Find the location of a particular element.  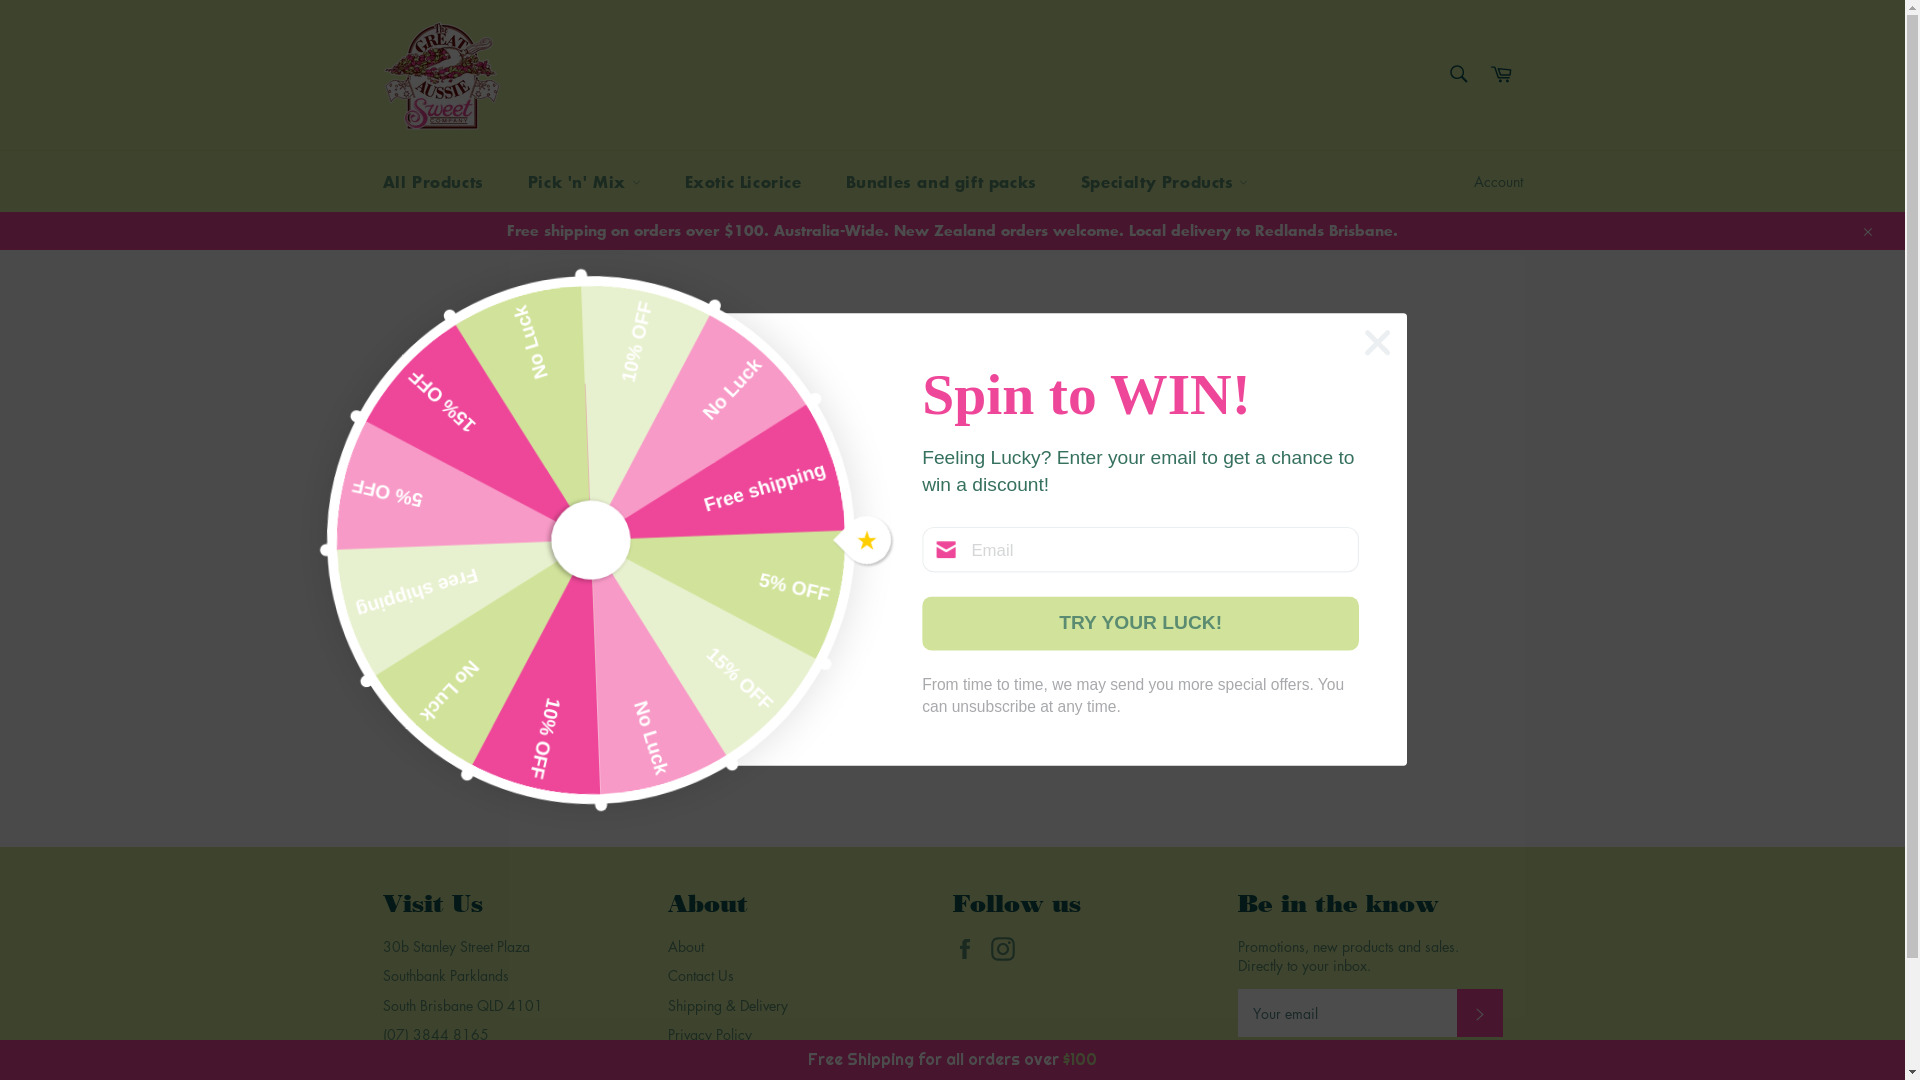

Contact Us is located at coordinates (701, 975).